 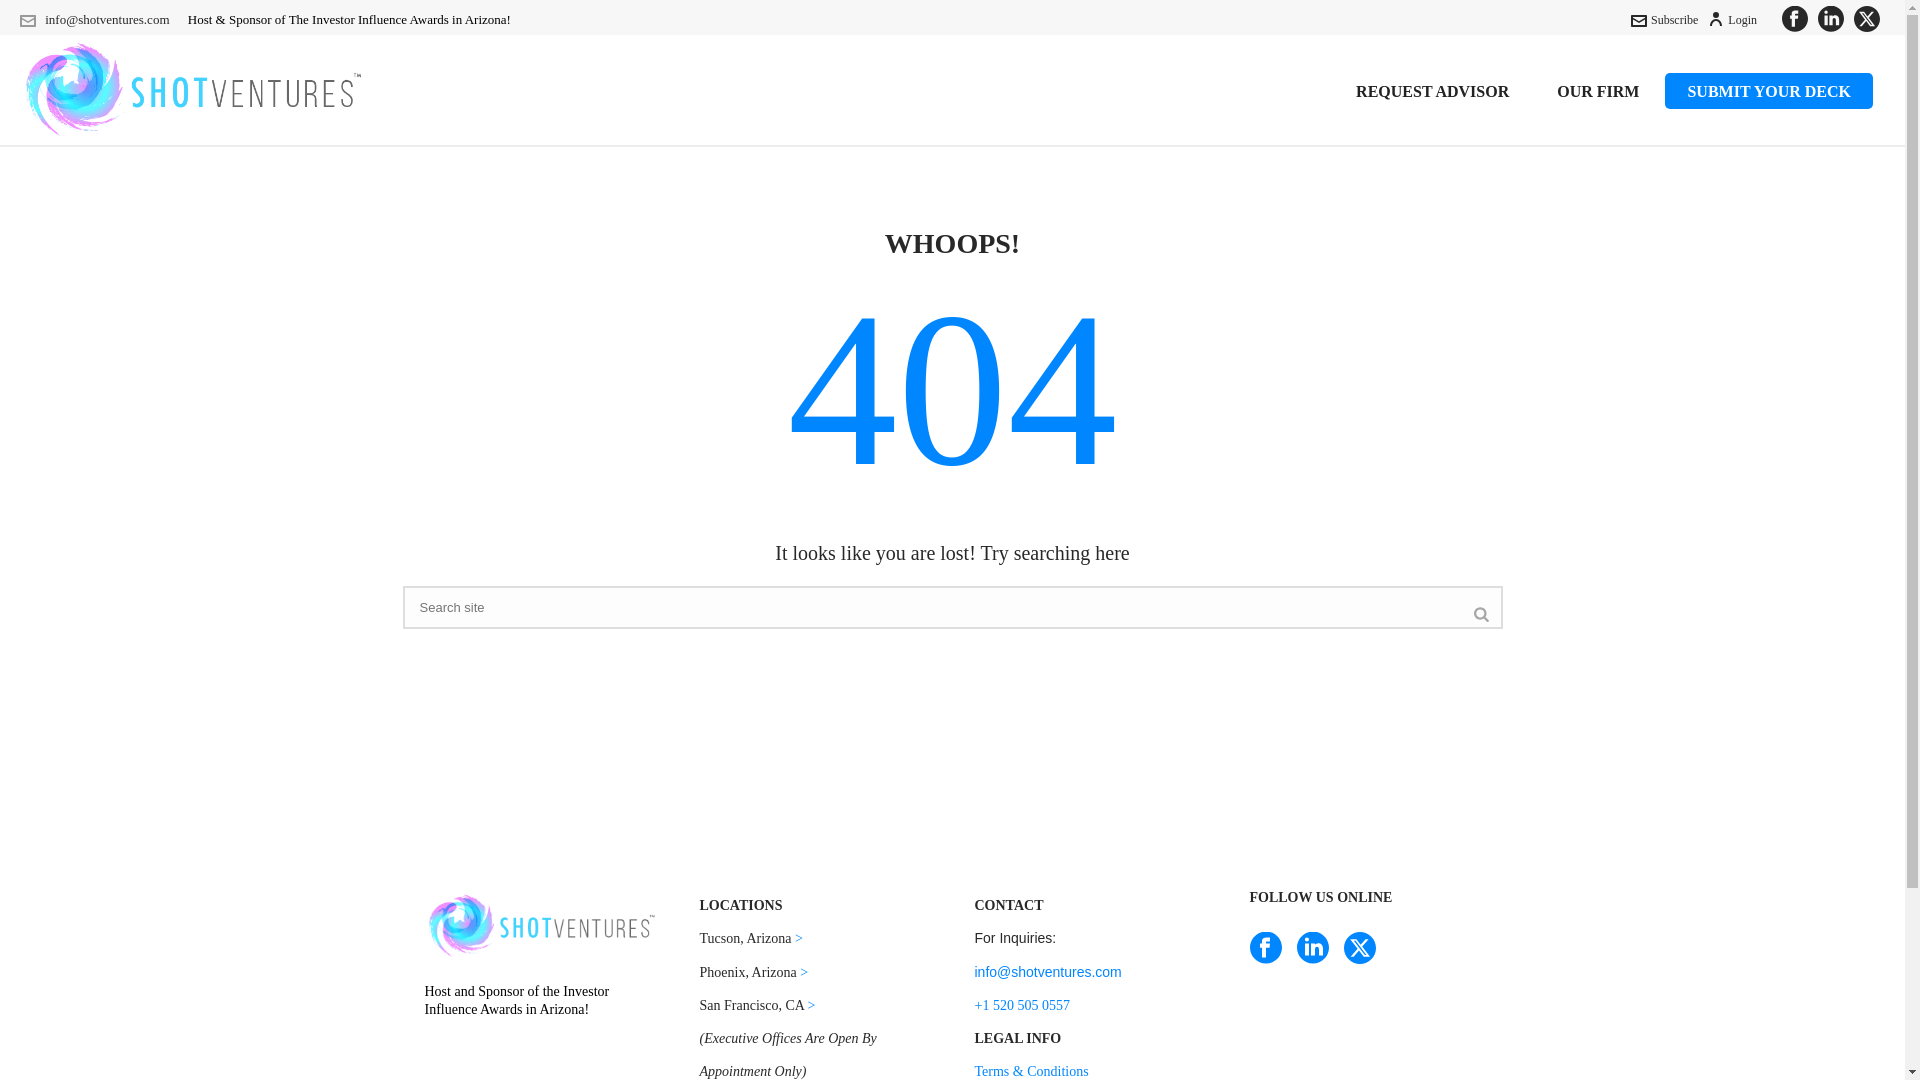 What do you see at coordinates (1732, 20) in the screenshot?
I see `Login` at bounding box center [1732, 20].